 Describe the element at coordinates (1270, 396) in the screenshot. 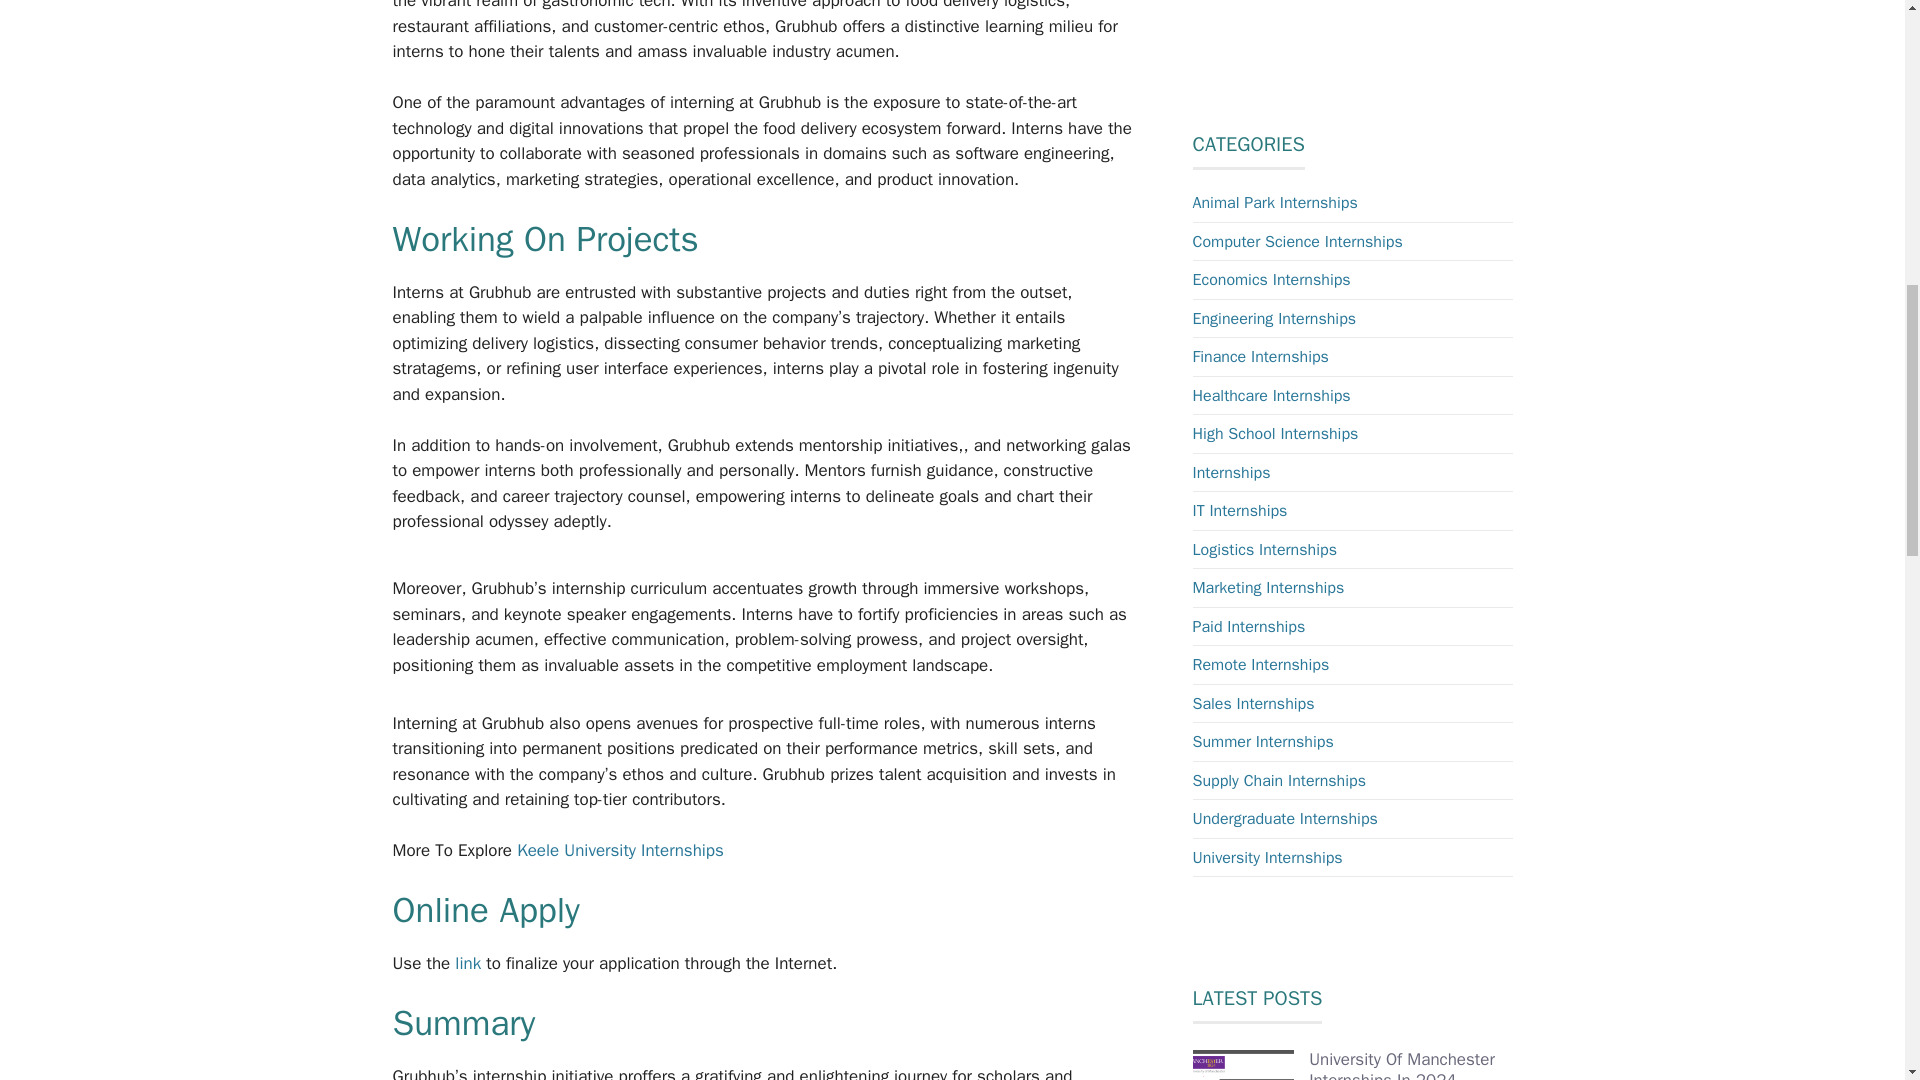

I see `Healthcare Internships` at that location.